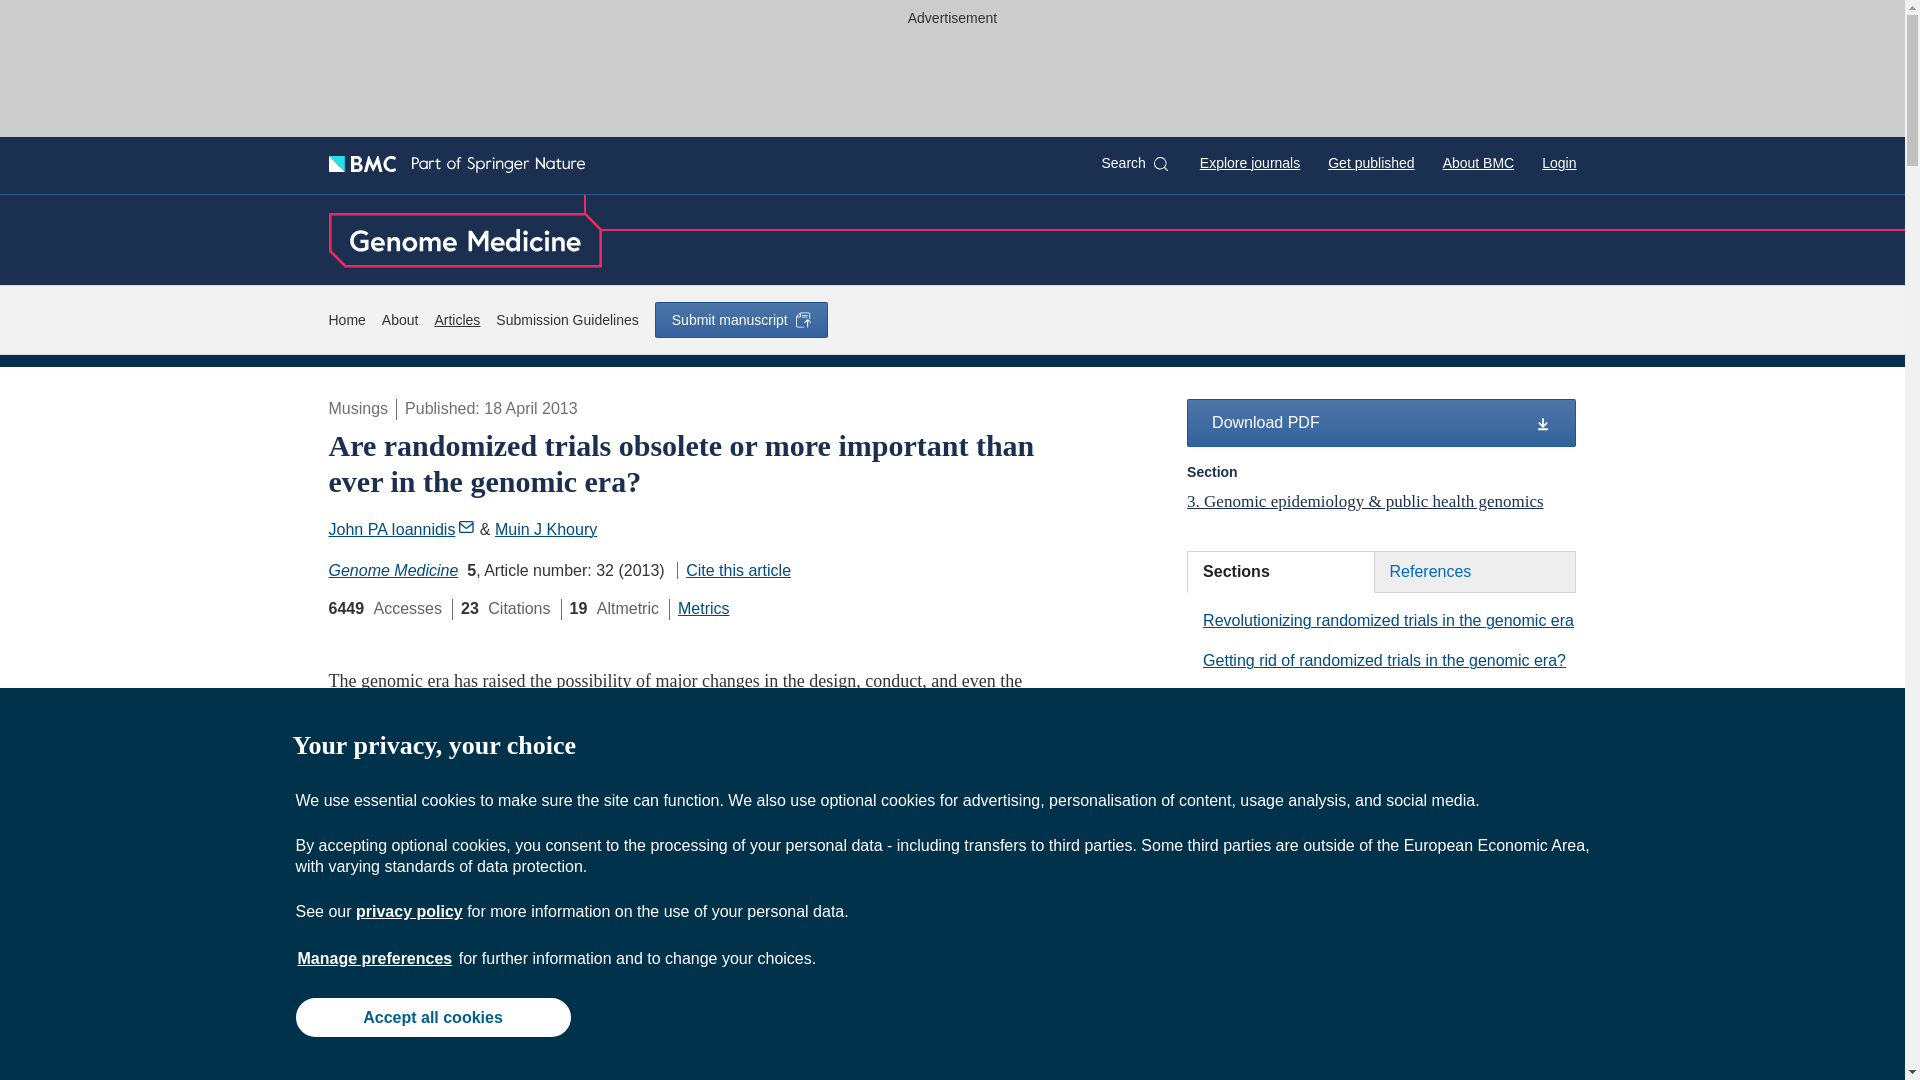  Describe the element at coordinates (393, 570) in the screenshot. I see `Genome Medicine` at that location.